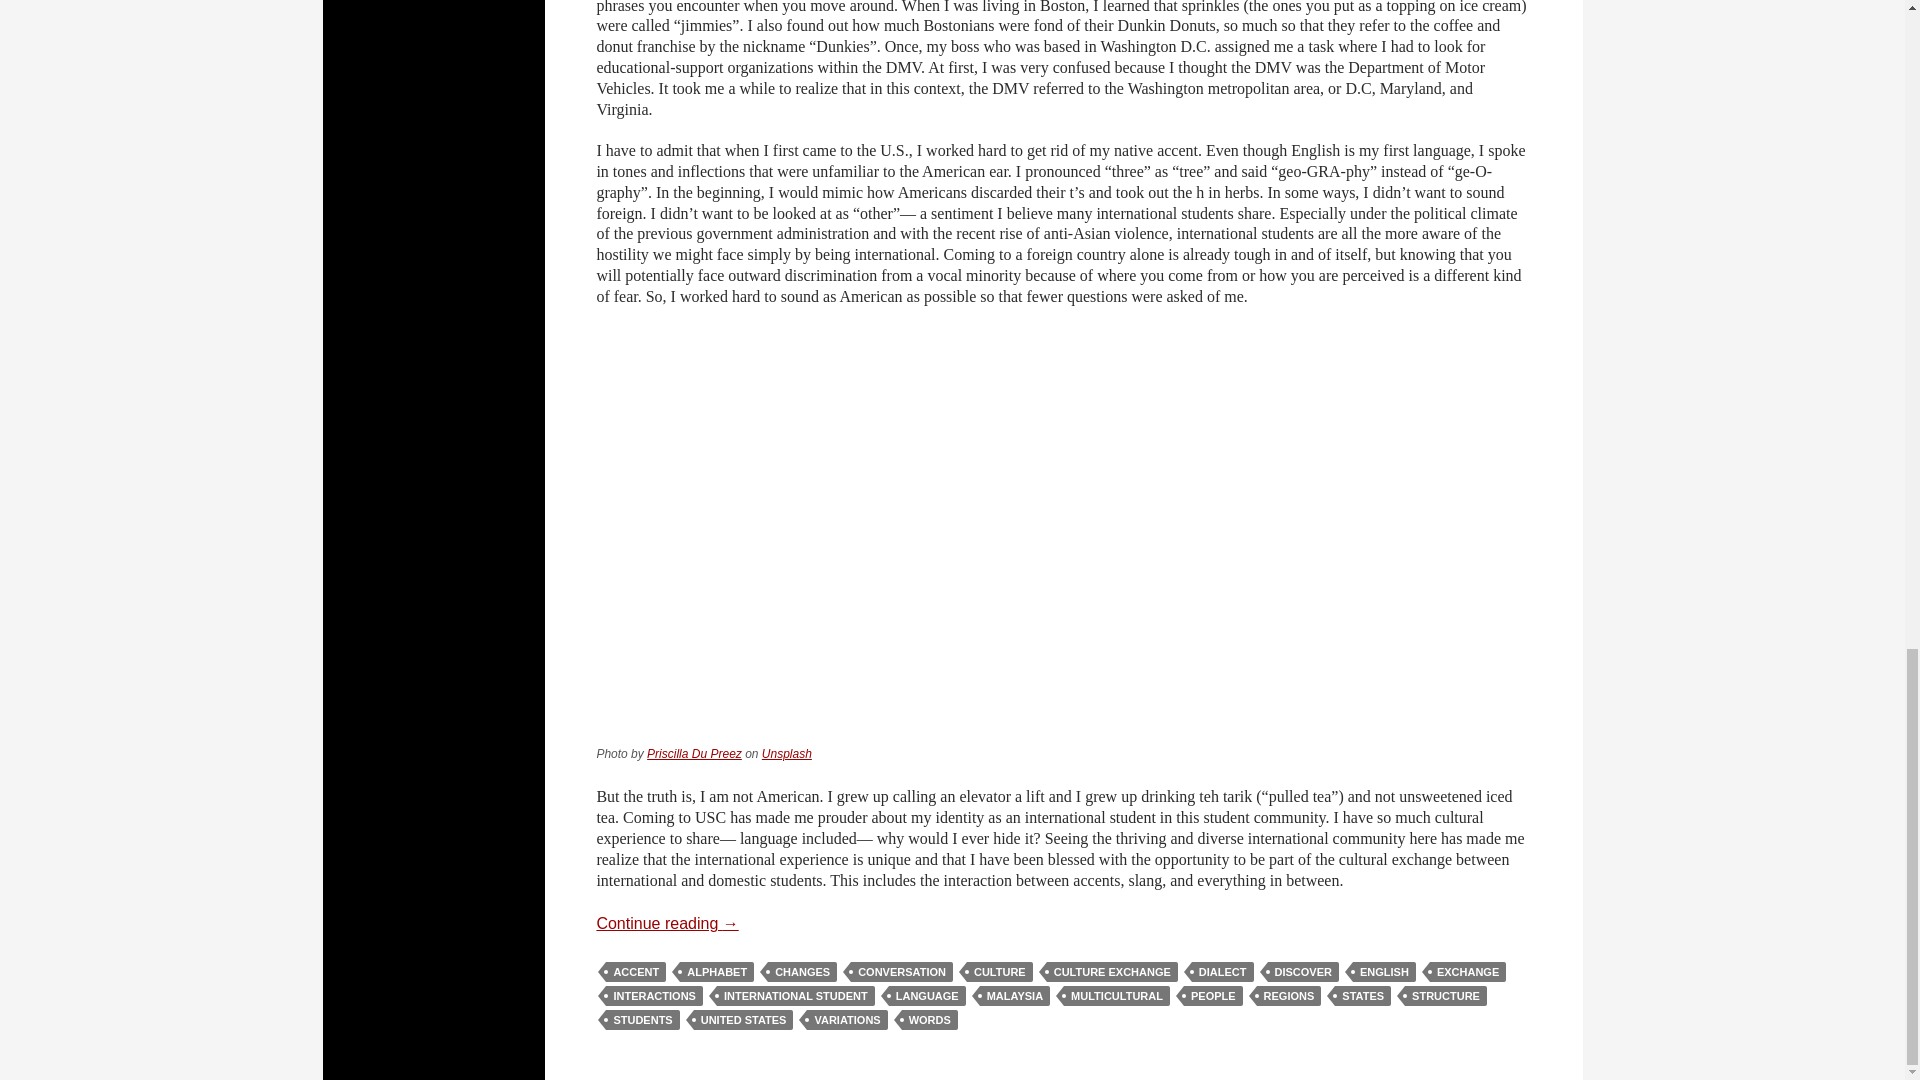 The image size is (1920, 1080). Describe the element at coordinates (1384, 972) in the screenshot. I see `ENGLISH` at that location.